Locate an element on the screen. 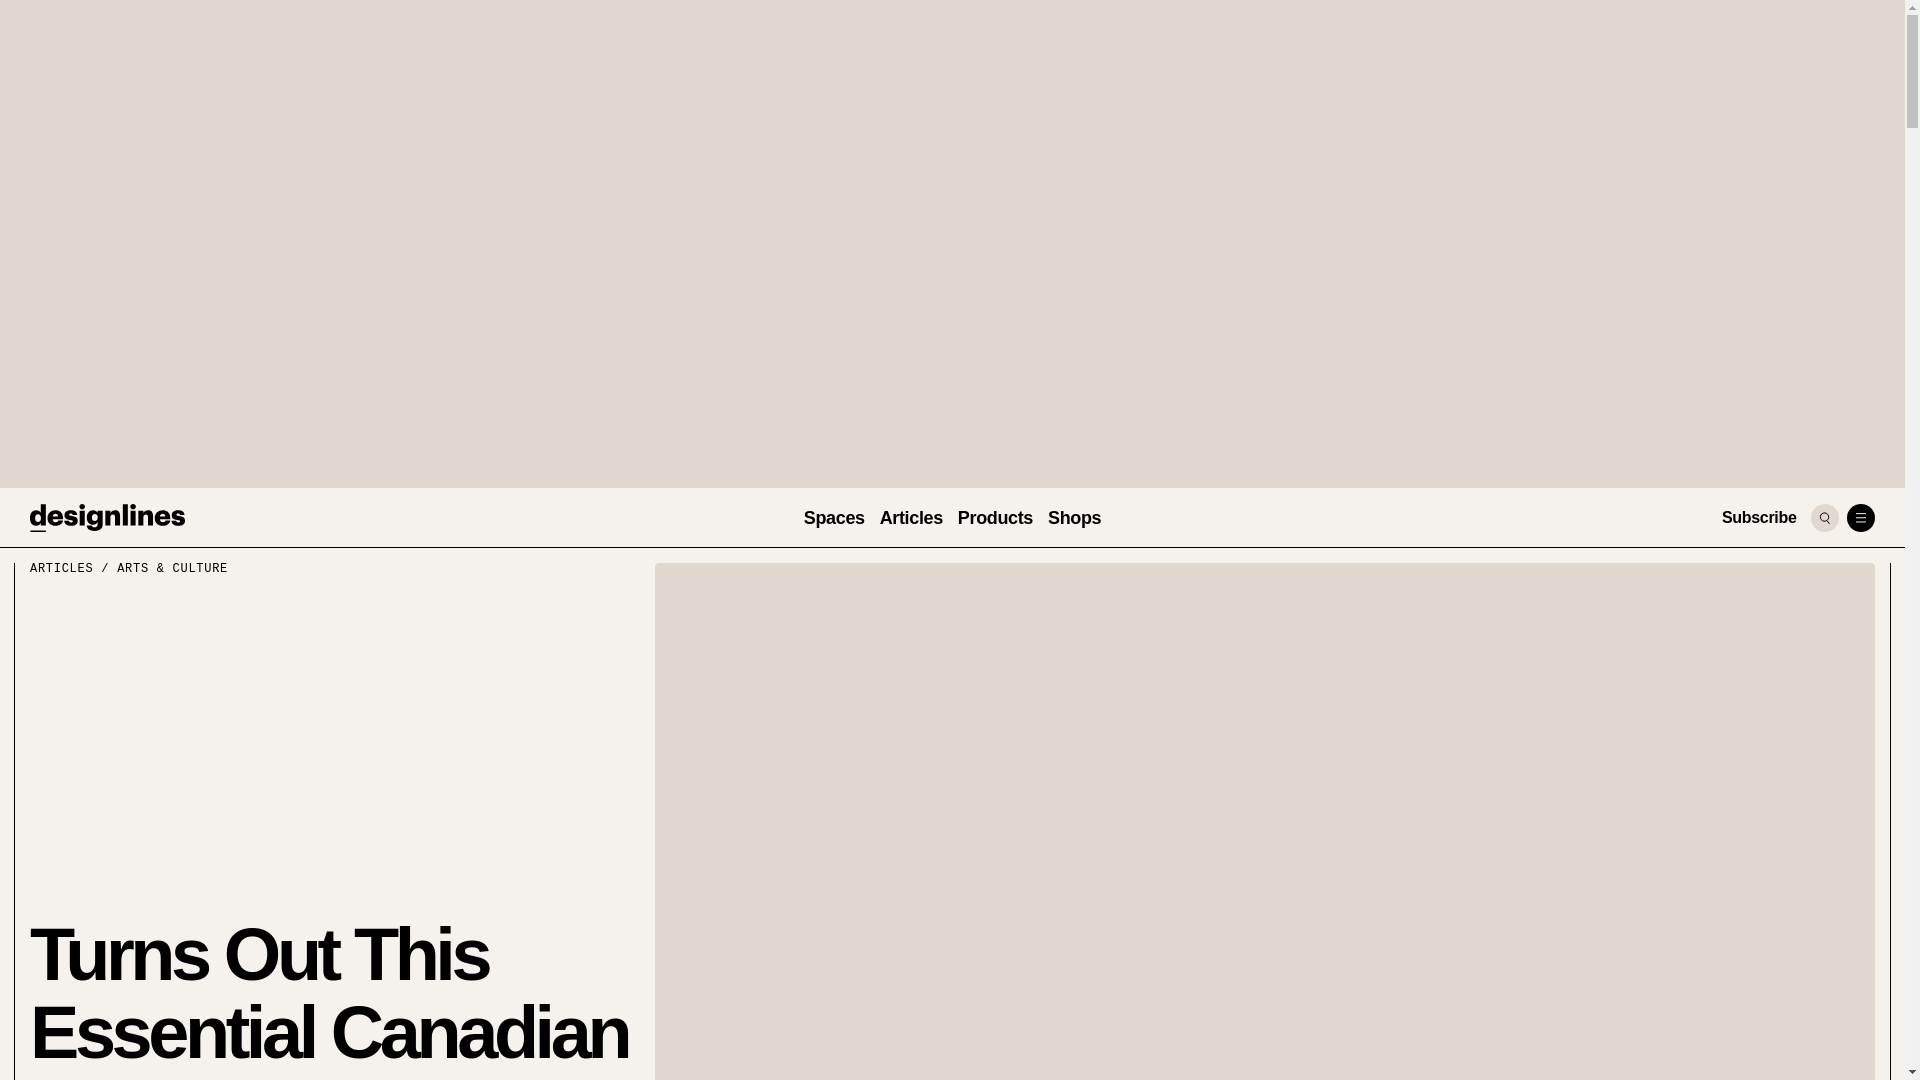  Designlines Magazine is located at coordinates (107, 518).